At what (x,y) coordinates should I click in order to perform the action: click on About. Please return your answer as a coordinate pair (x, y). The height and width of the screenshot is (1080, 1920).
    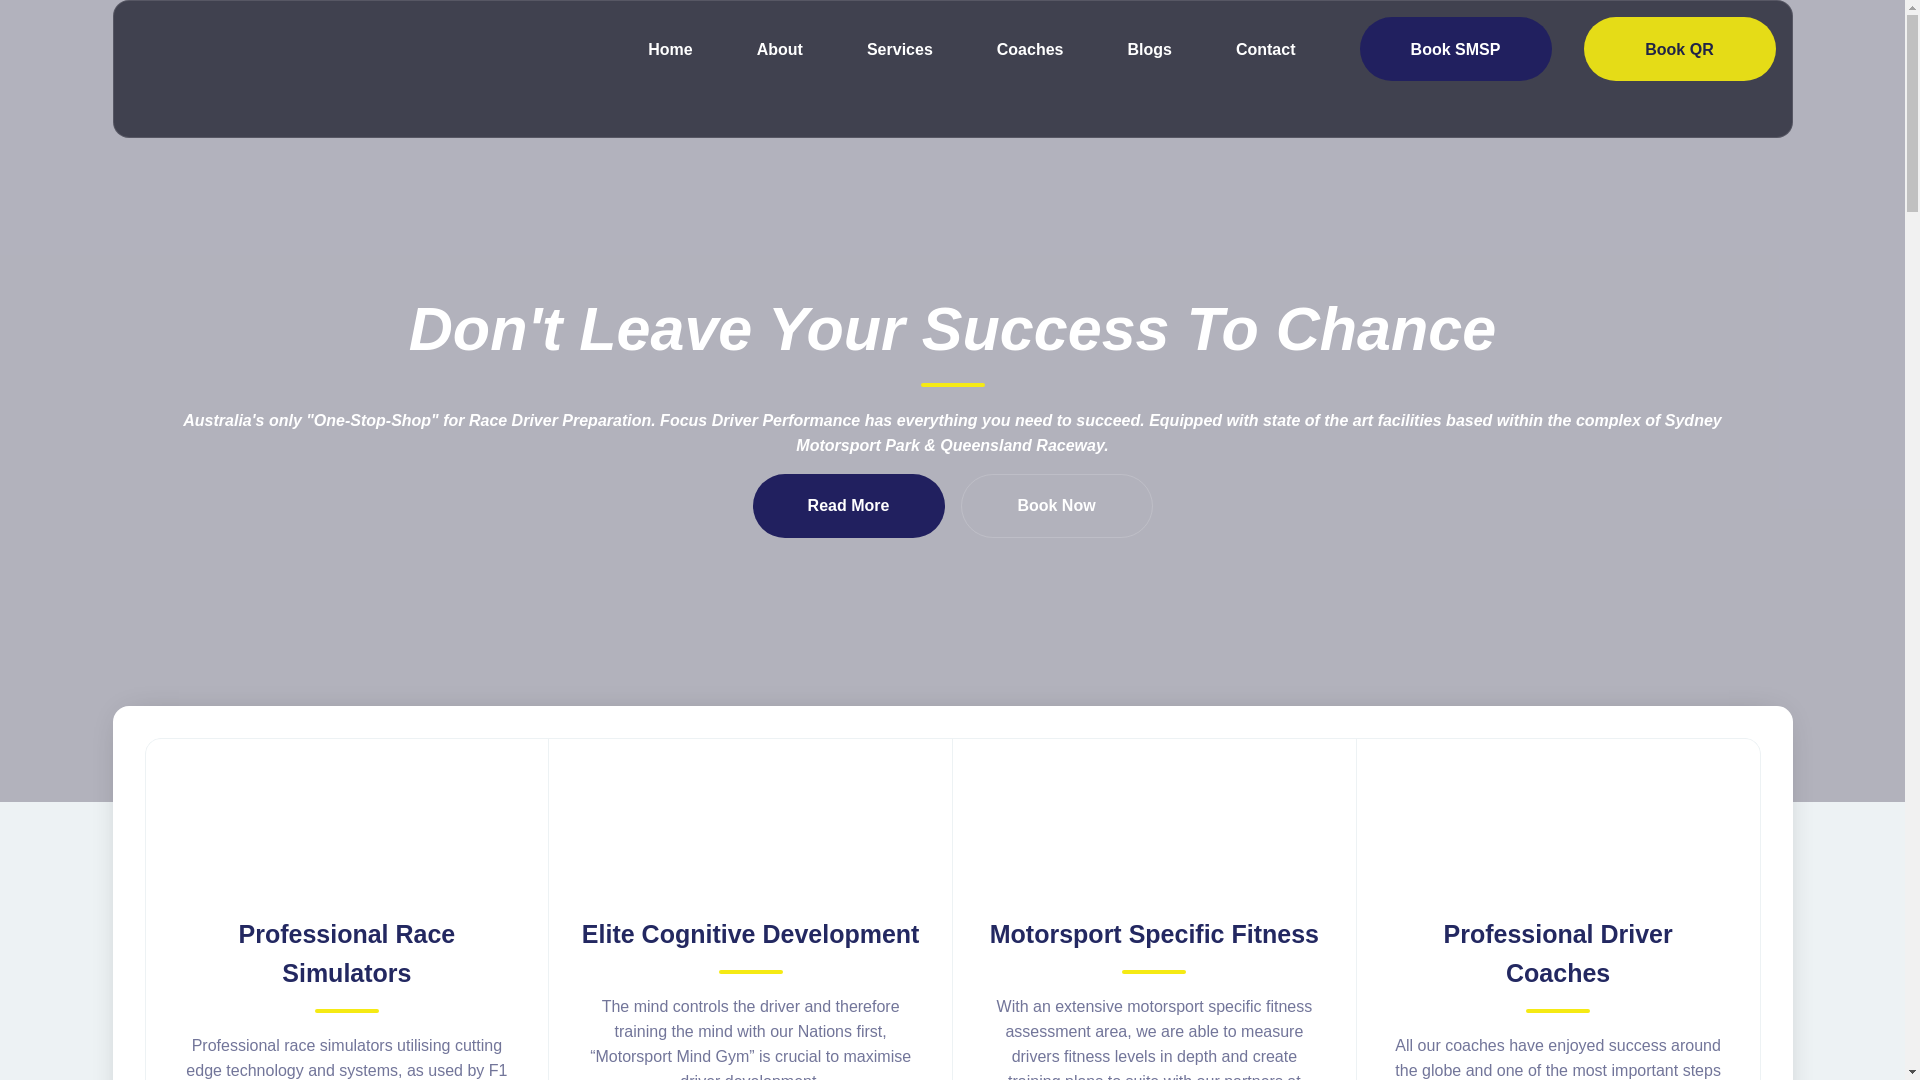
    Looking at the image, I should click on (780, 49).